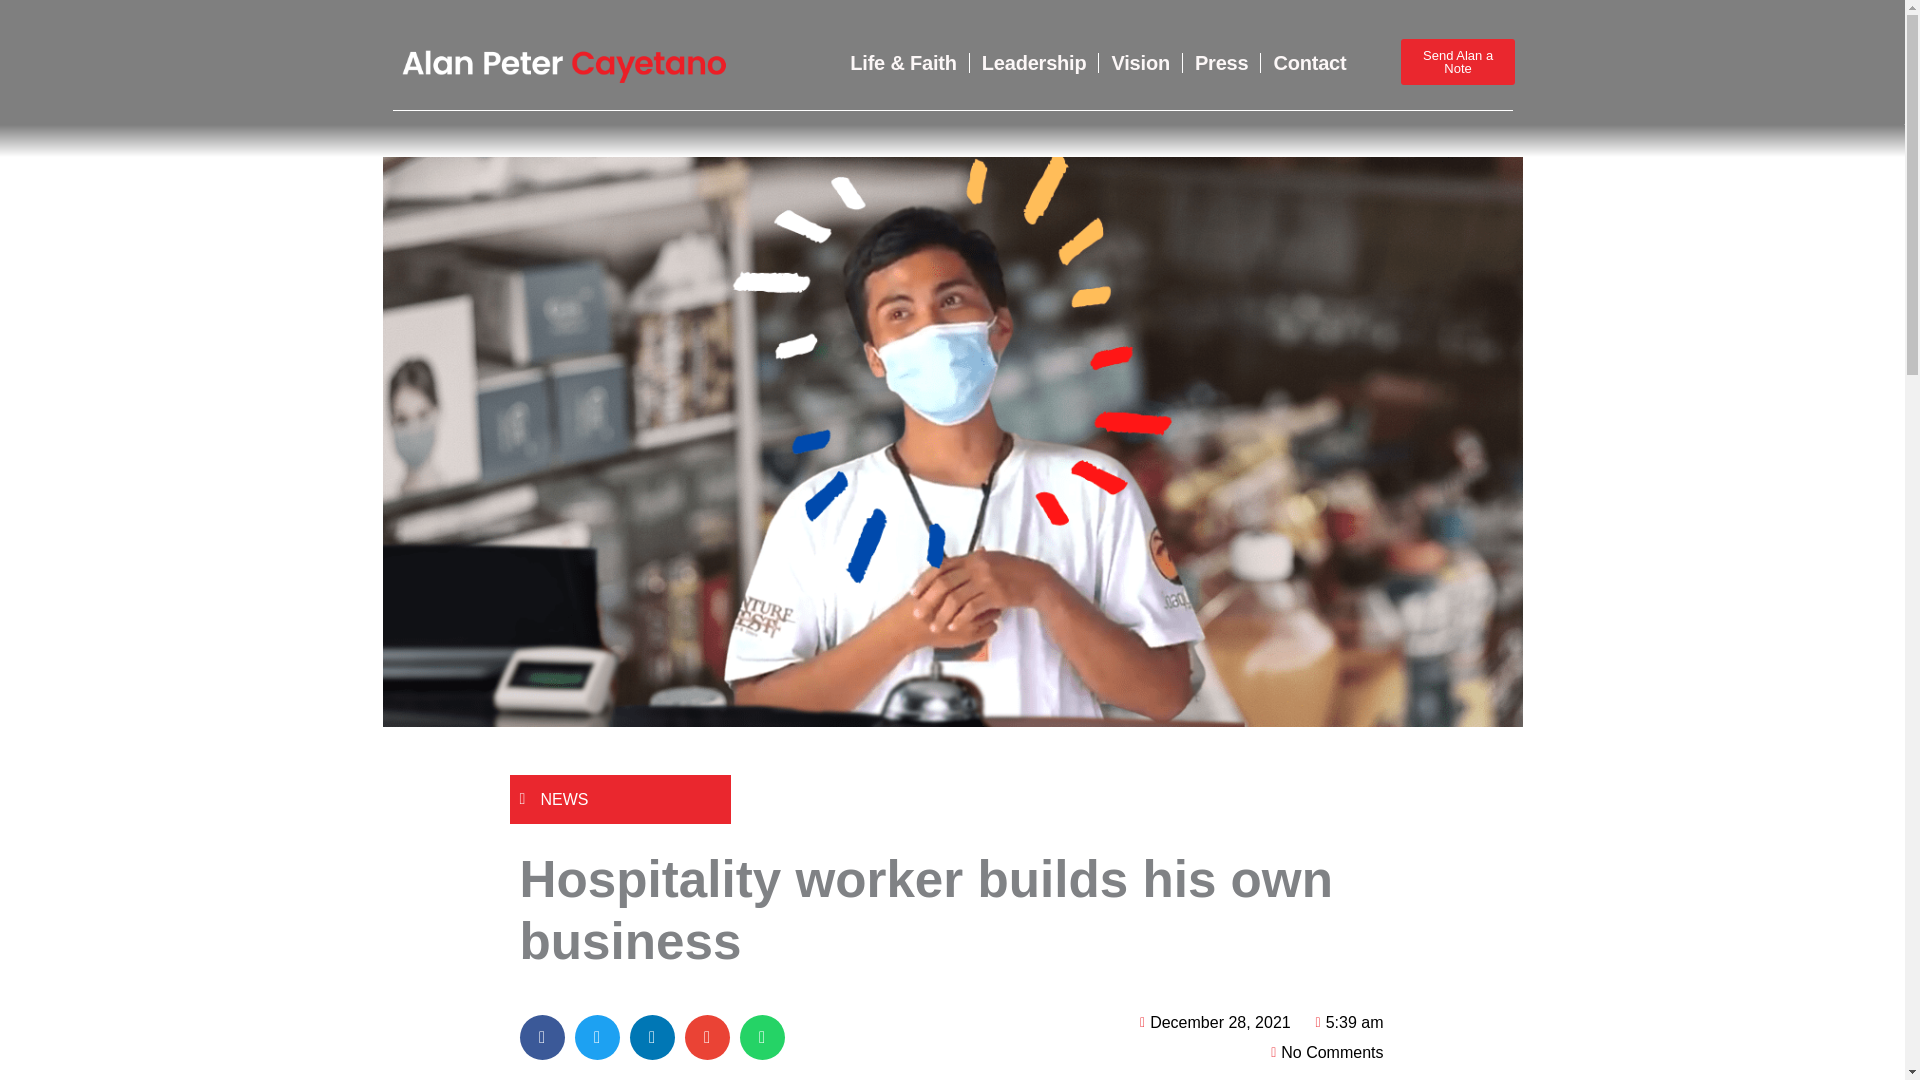 The image size is (1920, 1080). I want to click on NEWS, so click(563, 798).